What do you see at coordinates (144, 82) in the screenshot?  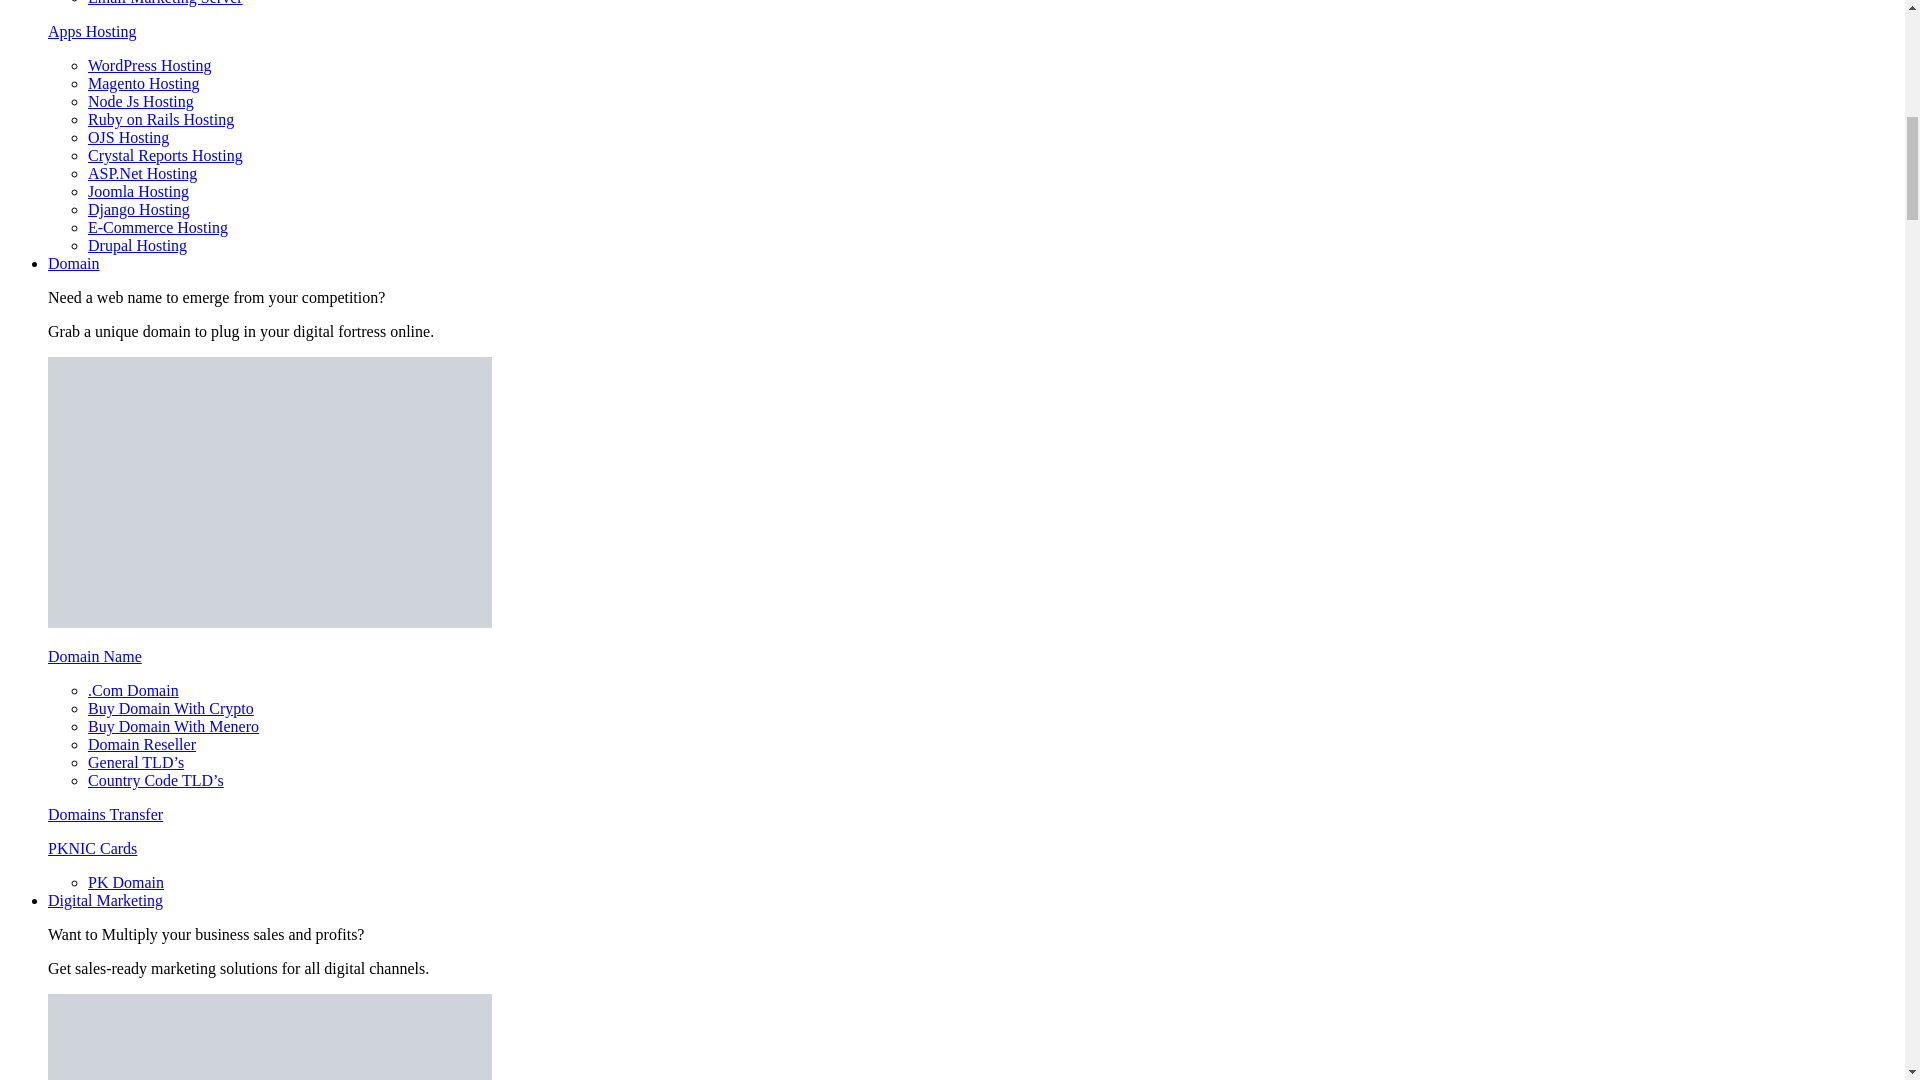 I see `Magento Hosting` at bounding box center [144, 82].